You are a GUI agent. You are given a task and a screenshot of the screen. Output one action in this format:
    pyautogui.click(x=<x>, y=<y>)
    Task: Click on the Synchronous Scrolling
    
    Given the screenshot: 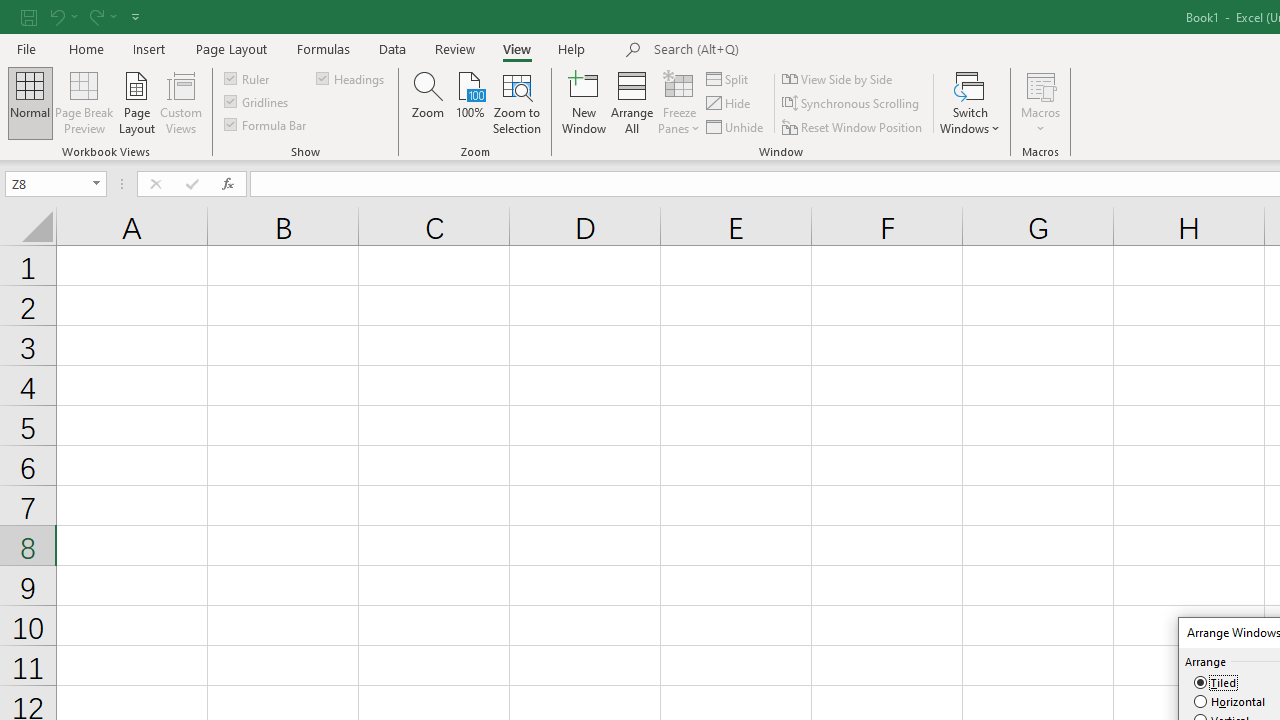 What is the action you would take?
    pyautogui.click(x=852, y=104)
    